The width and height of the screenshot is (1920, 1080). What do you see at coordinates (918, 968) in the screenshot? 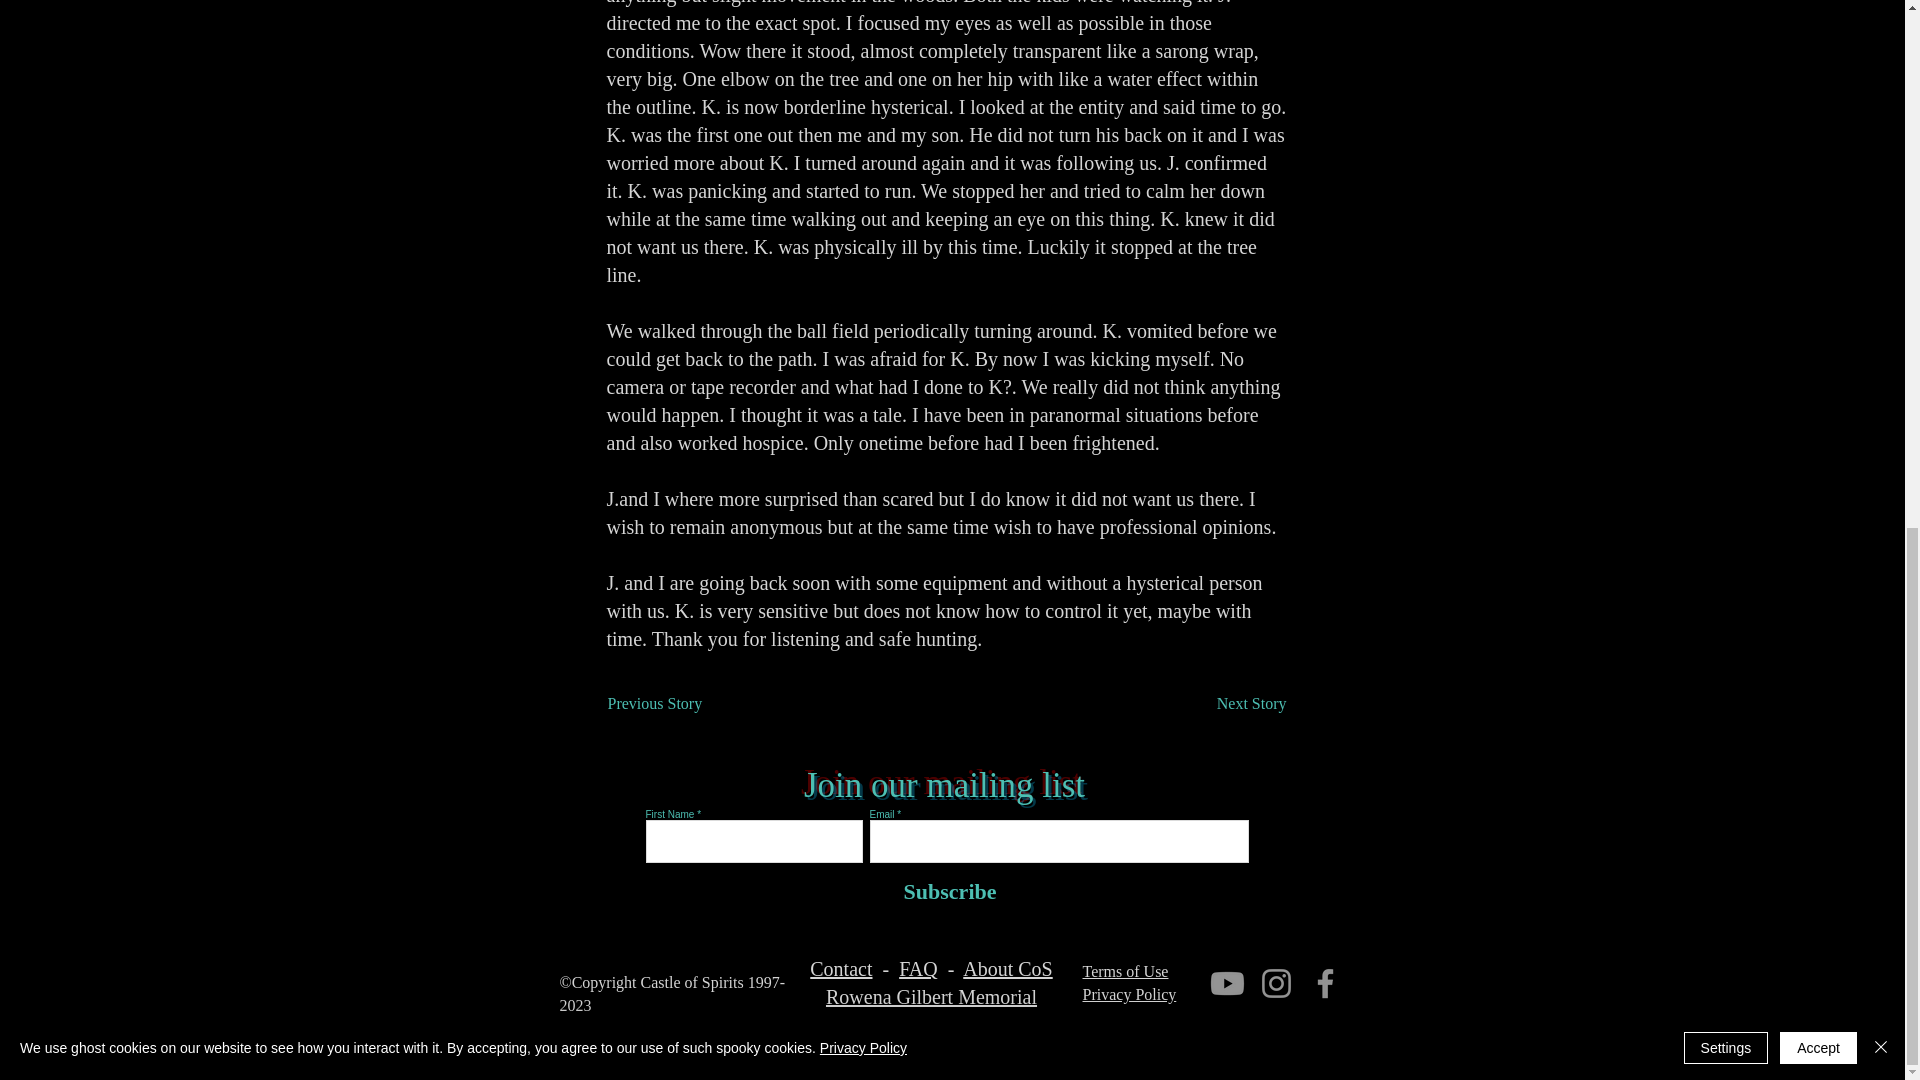
I see `FAQ` at bounding box center [918, 968].